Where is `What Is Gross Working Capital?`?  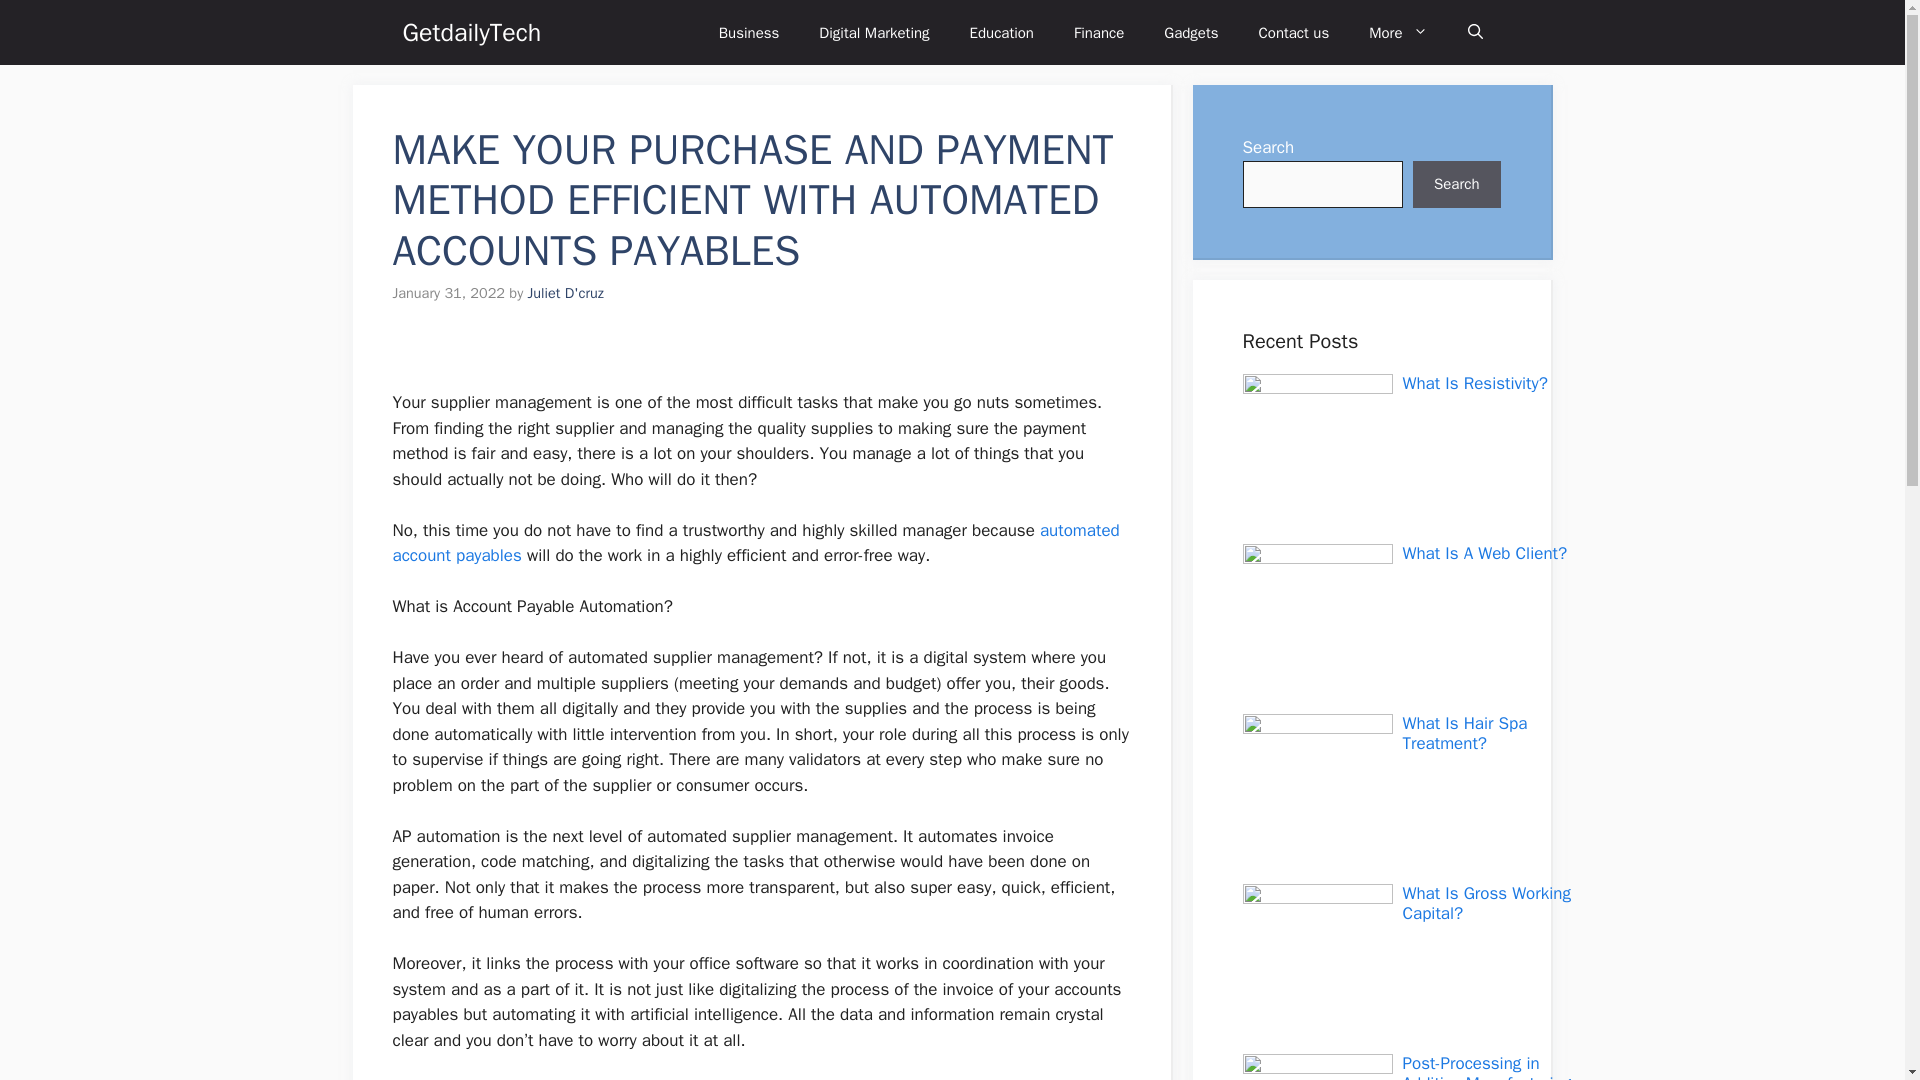 What Is Gross Working Capital? is located at coordinates (1486, 904).